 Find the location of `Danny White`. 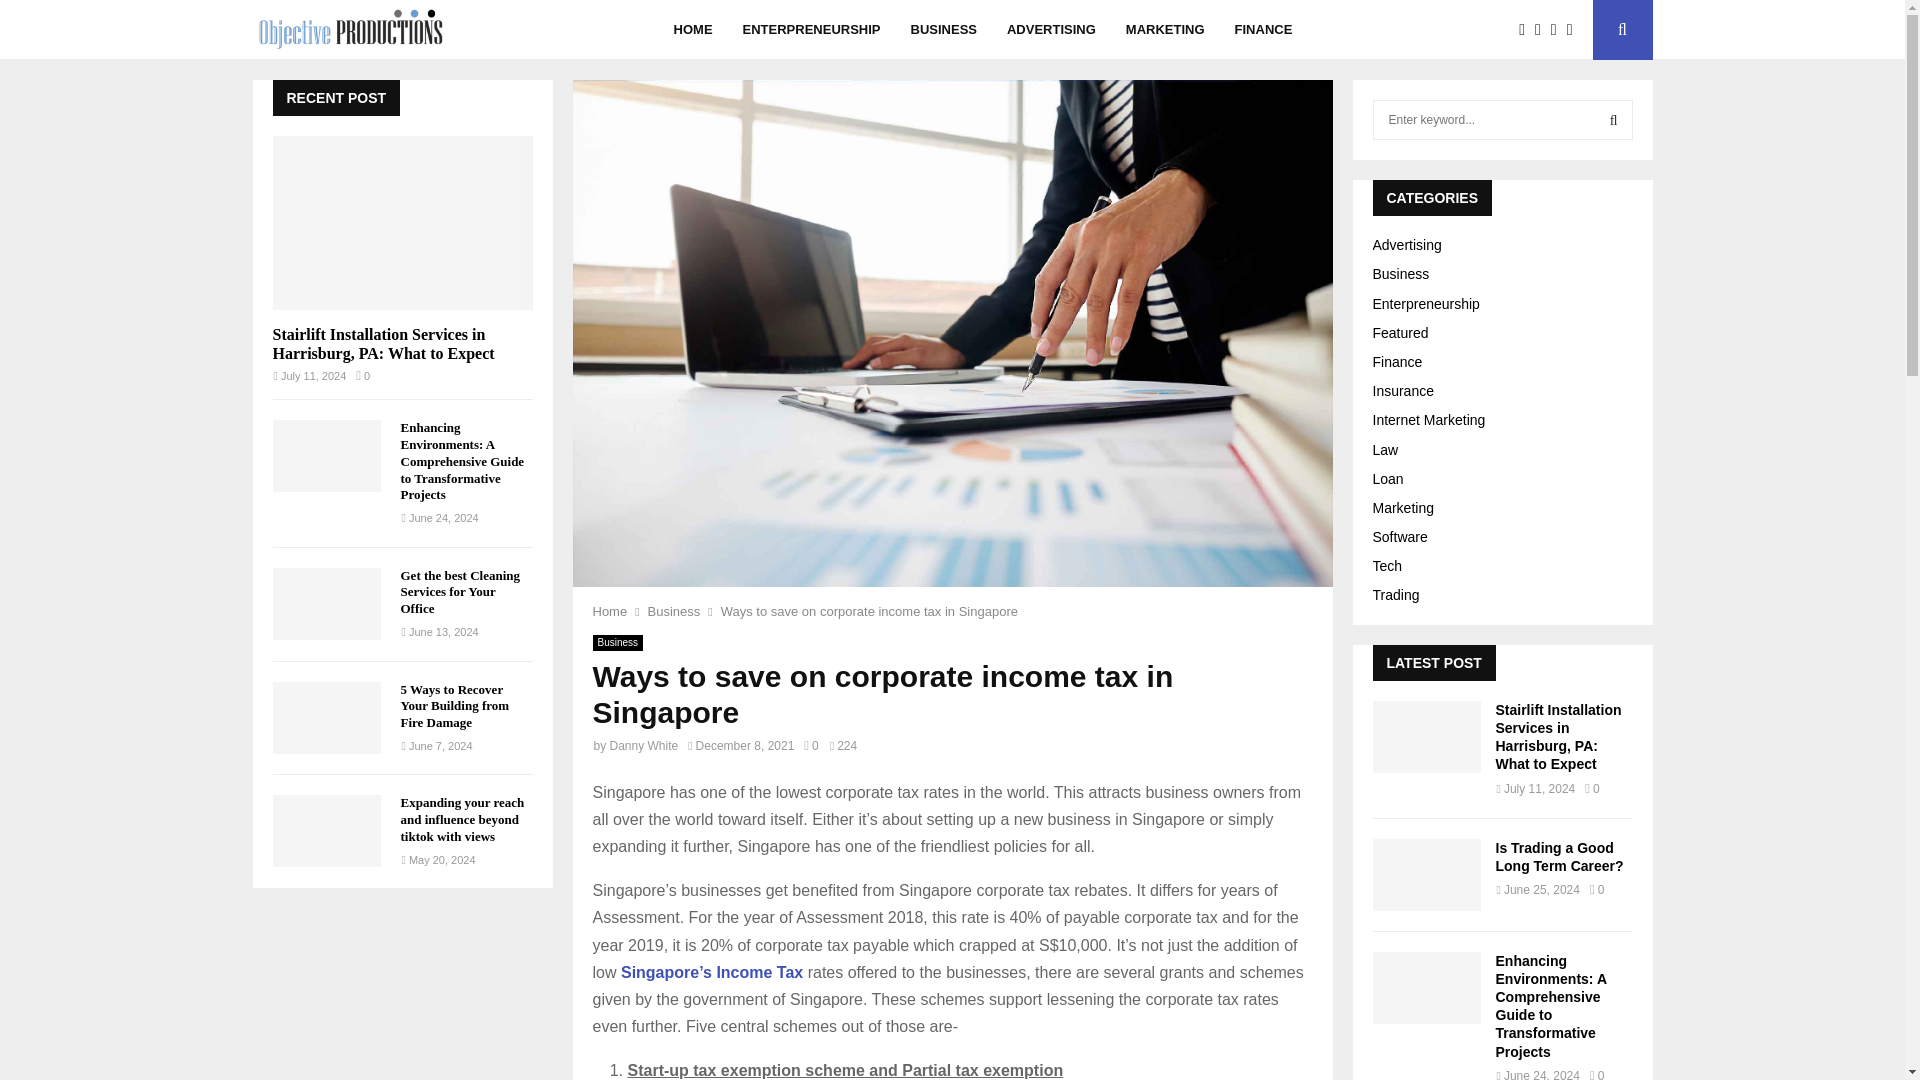

Danny White is located at coordinates (644, 745).